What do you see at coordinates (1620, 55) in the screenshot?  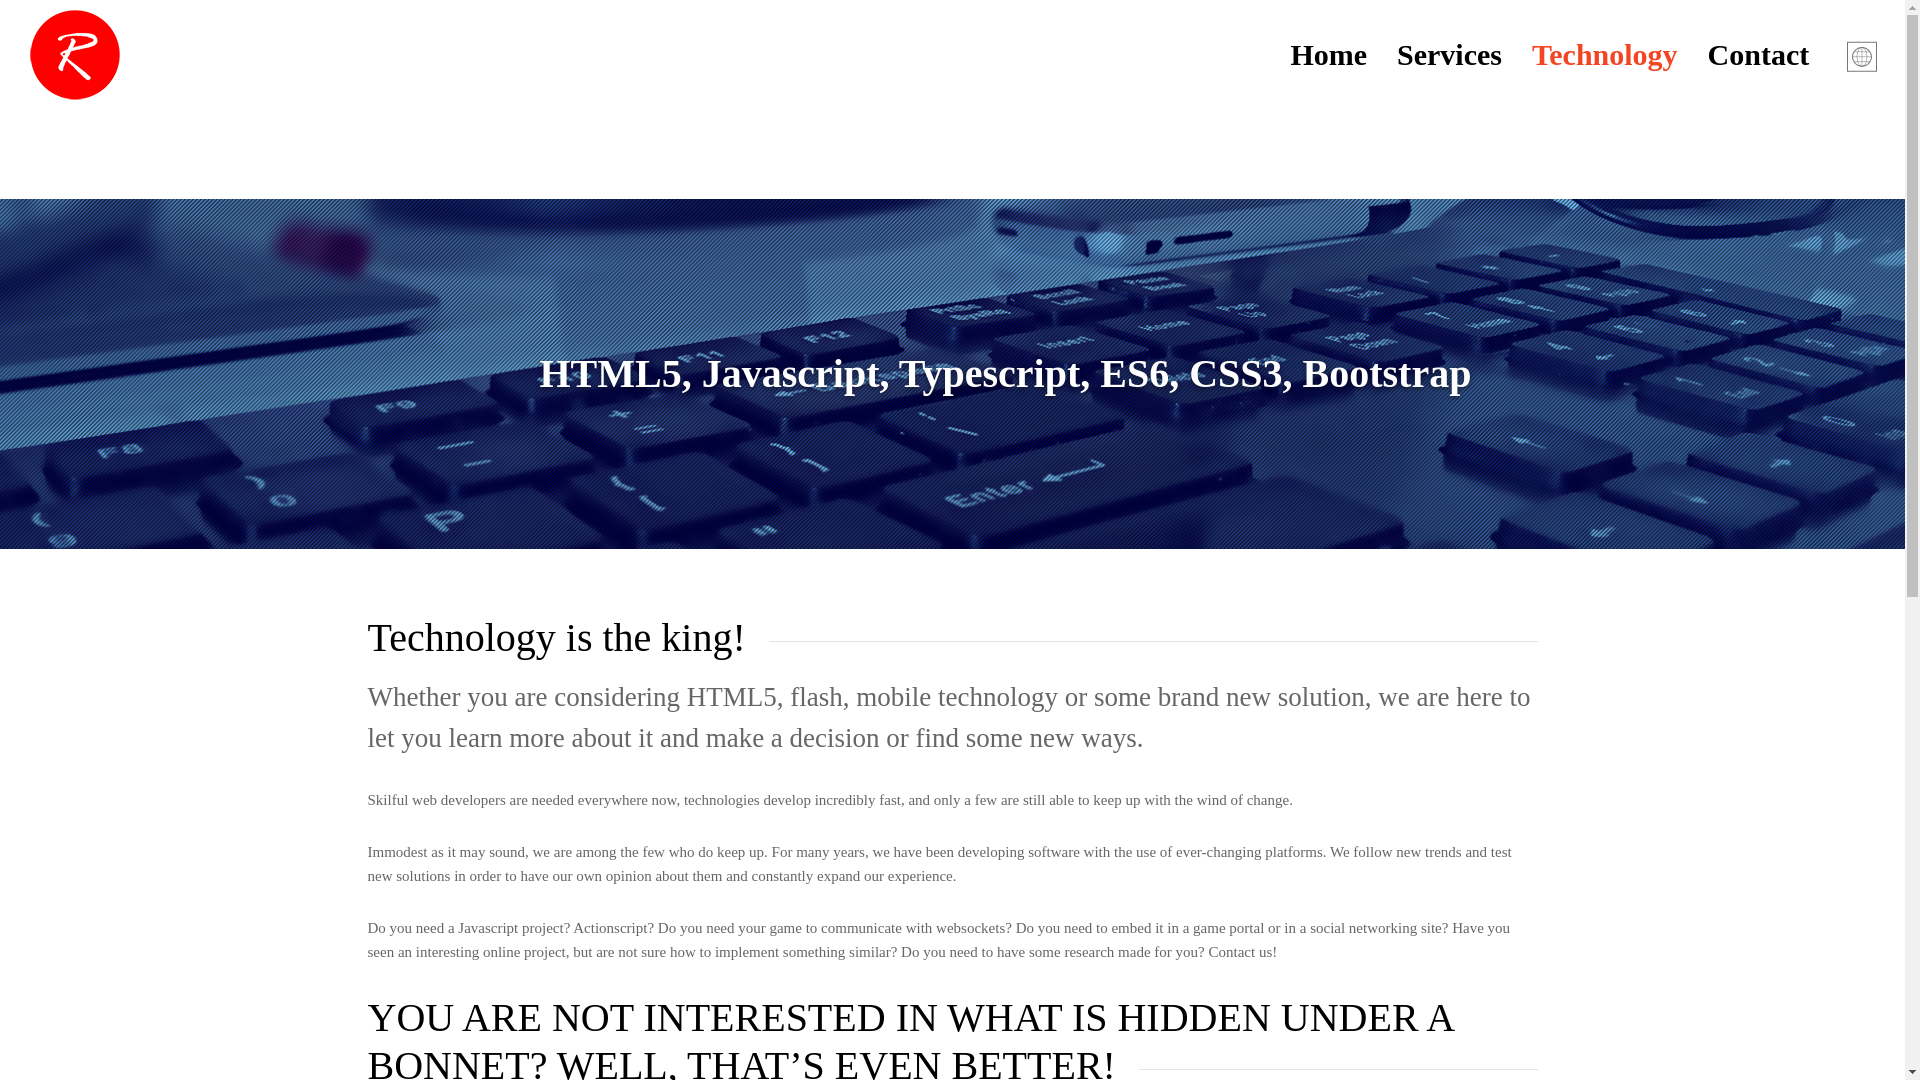 I see `Technology` at bounding box center [1620, 55].